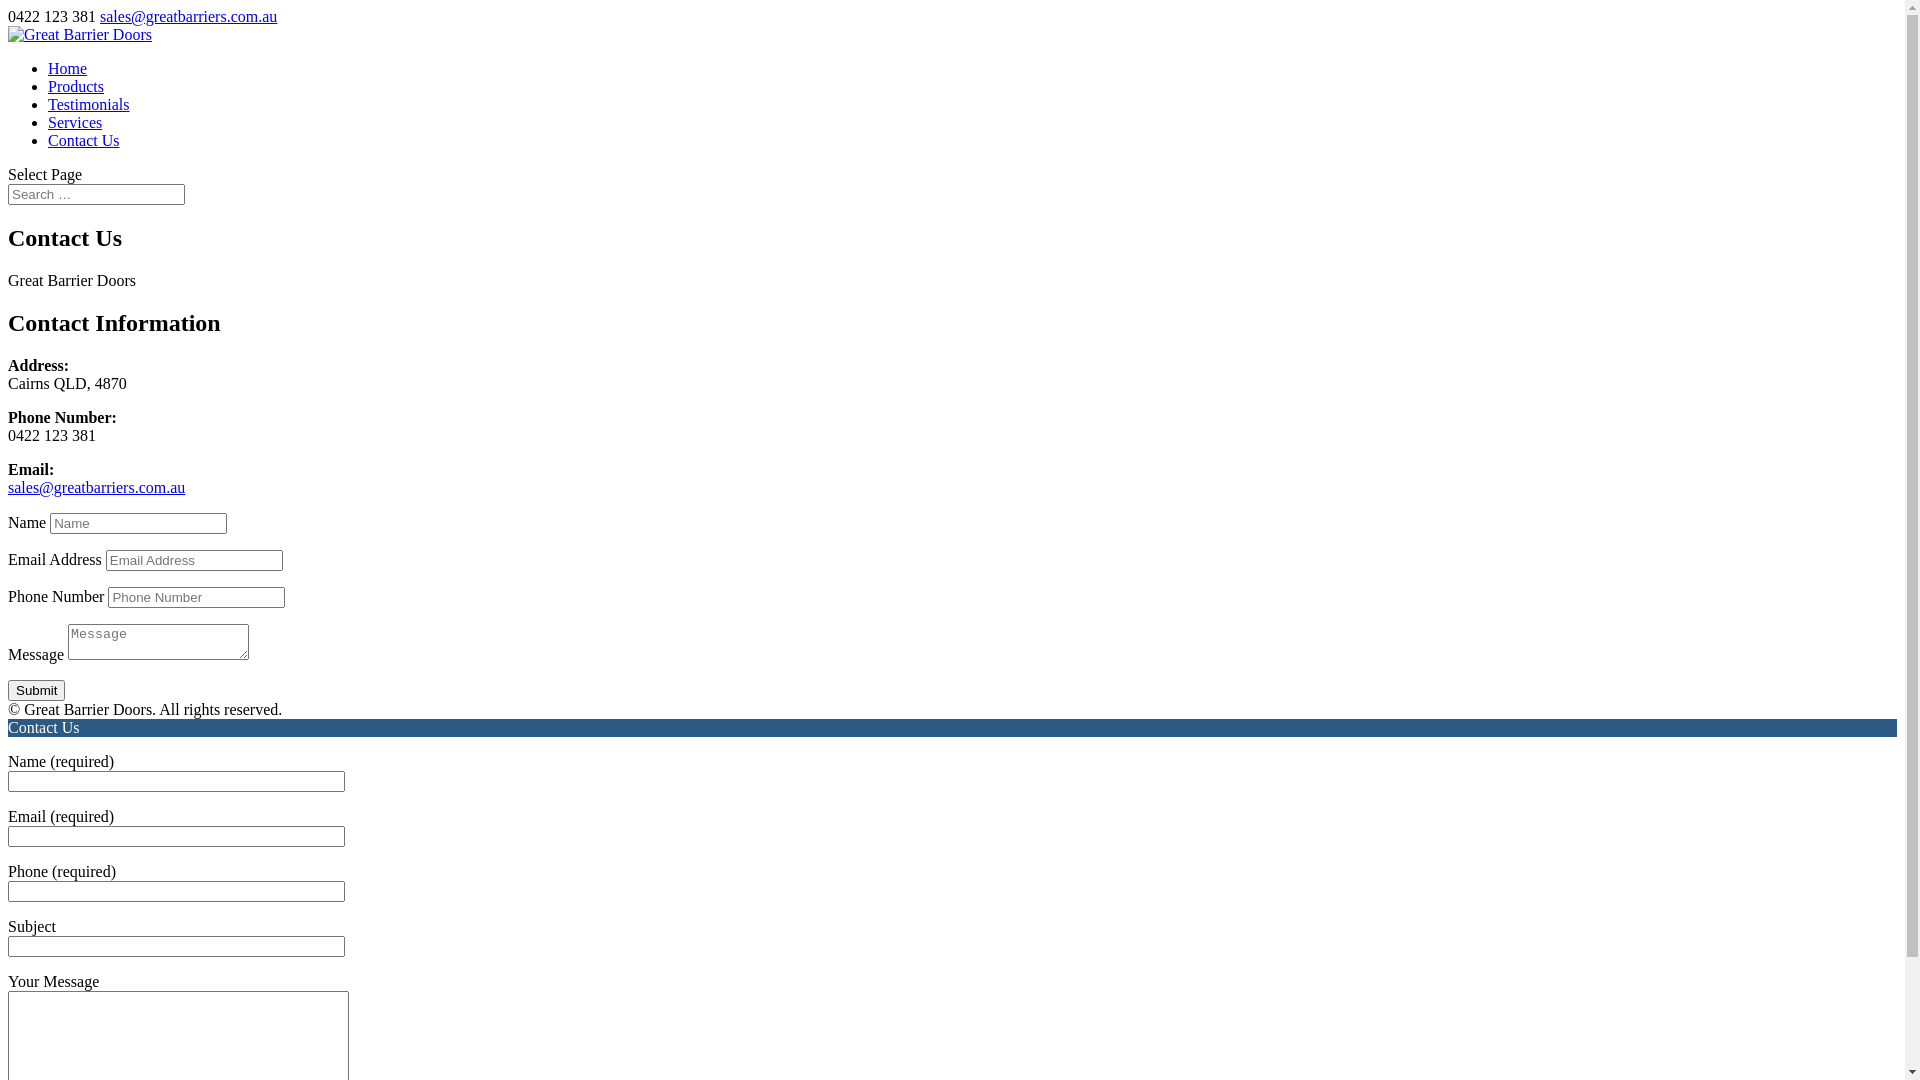  What do you see at coordinates (75, 122) in the screenshot?
I see `Services` at bounding box center [75, 122].